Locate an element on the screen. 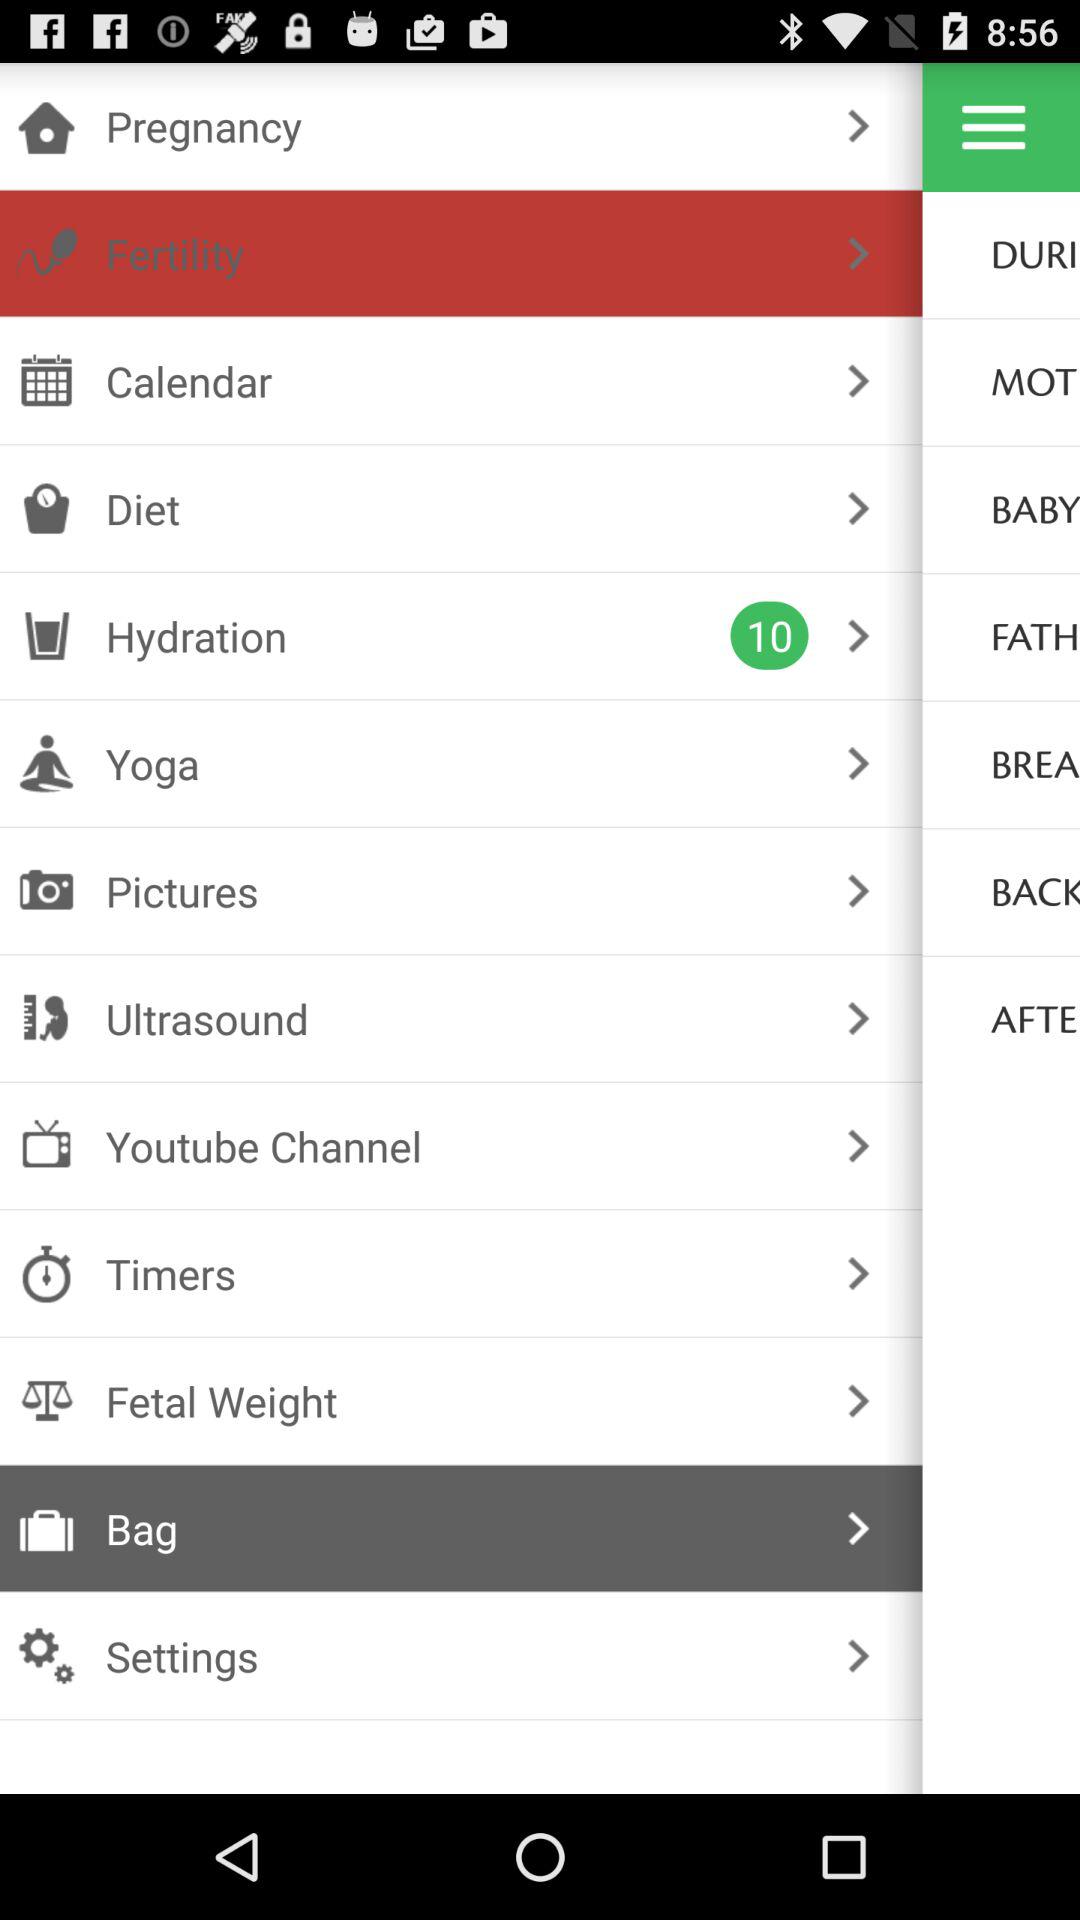 Image resolution: width=1080 pixels, height=1920 pixels. click icon below calendar item is located at coordinates (456, 508).